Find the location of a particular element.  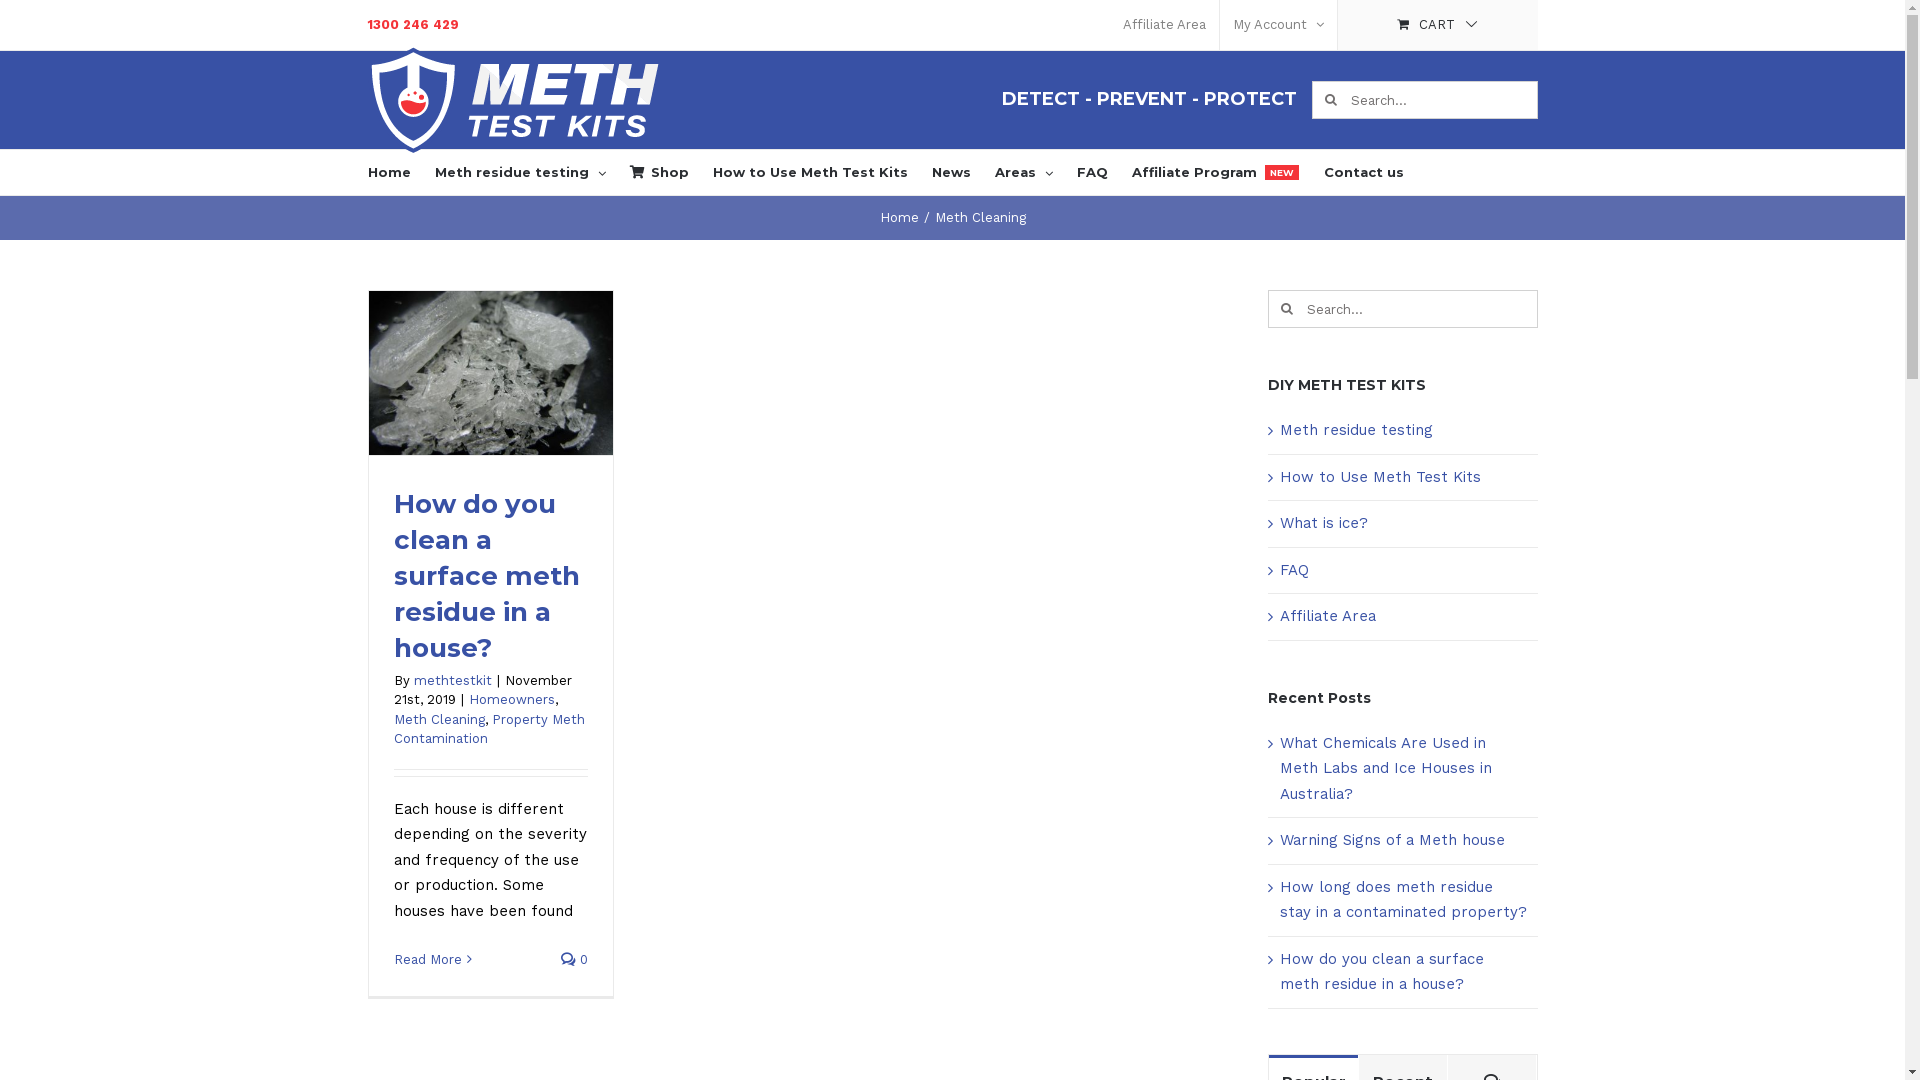

 0 is located at coordinates (574, 960).